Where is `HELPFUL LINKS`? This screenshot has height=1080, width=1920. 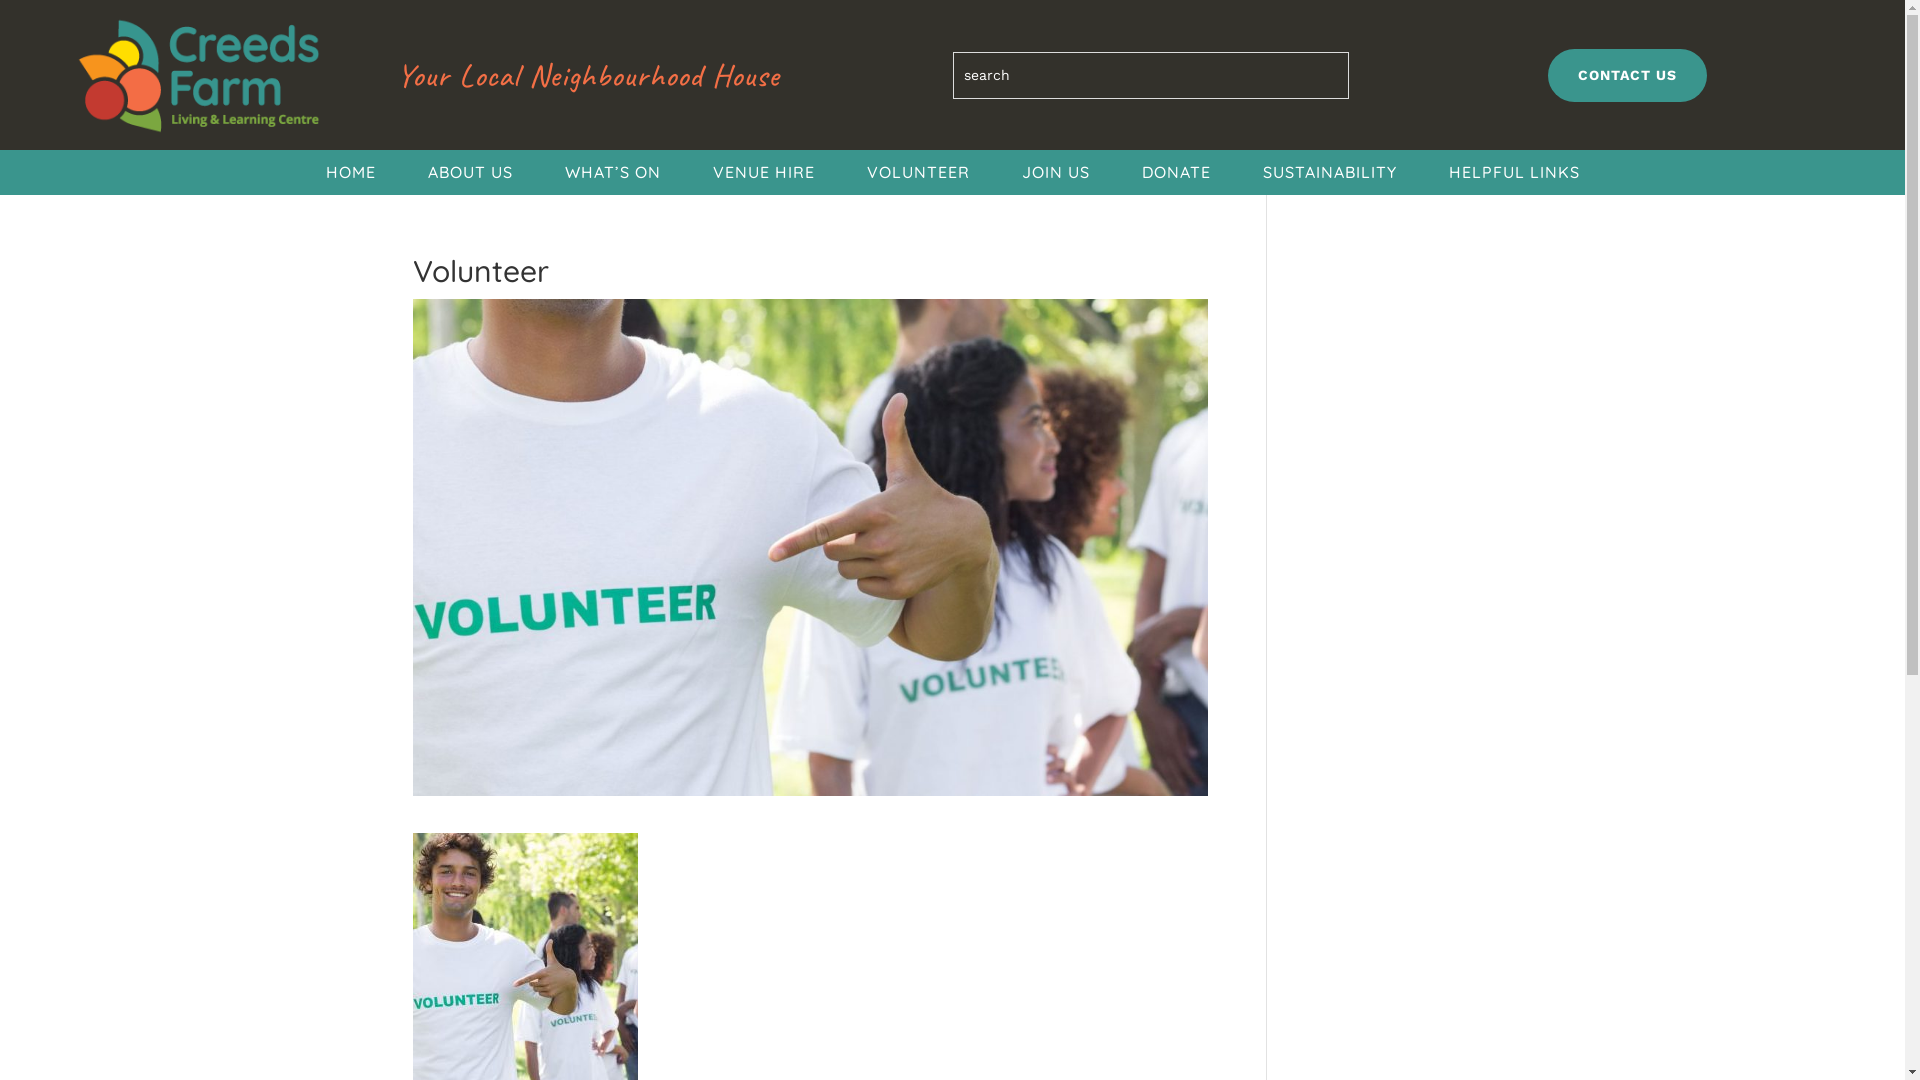
HELPFUL LINKS is located at coordinates (1514, 176).